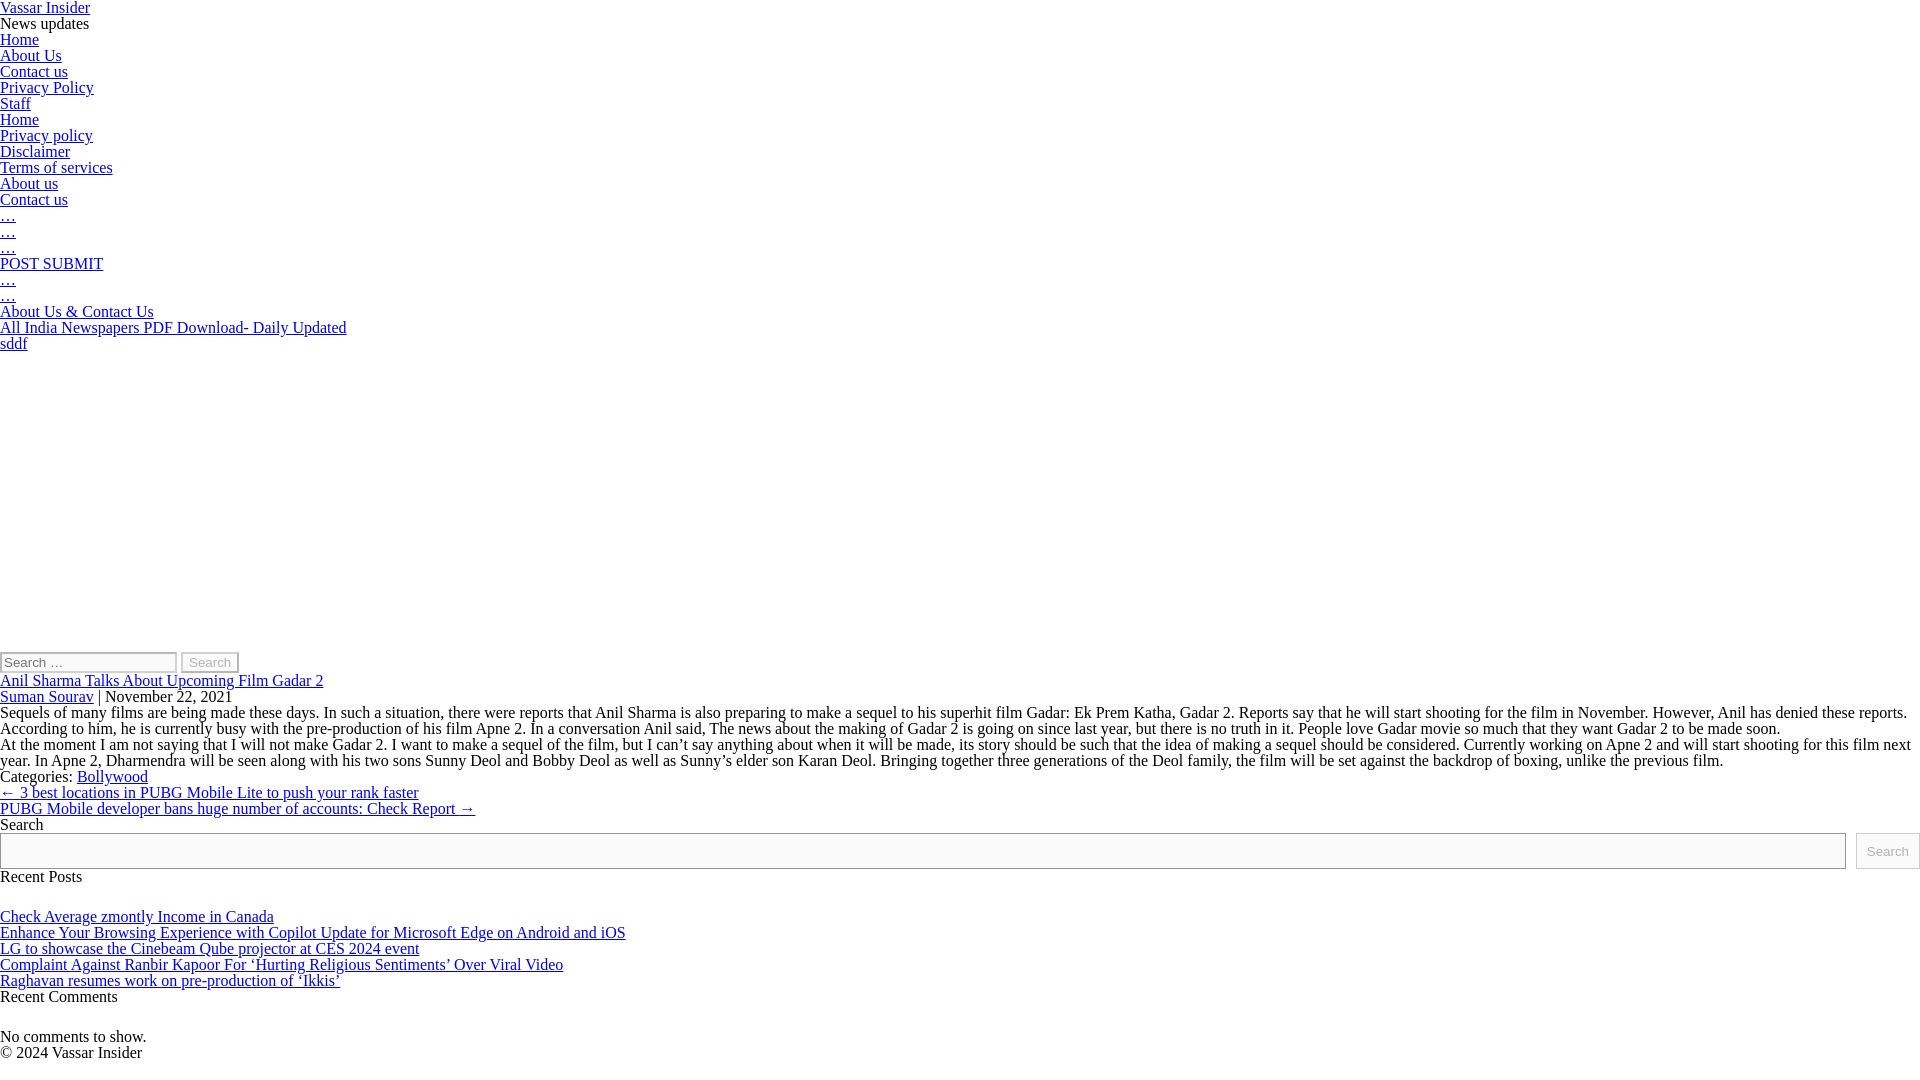 This screenshot has height=1080, width=1920. I want to click on All India Newspapers PDF Download- Daily Updated, so click(174, 326).